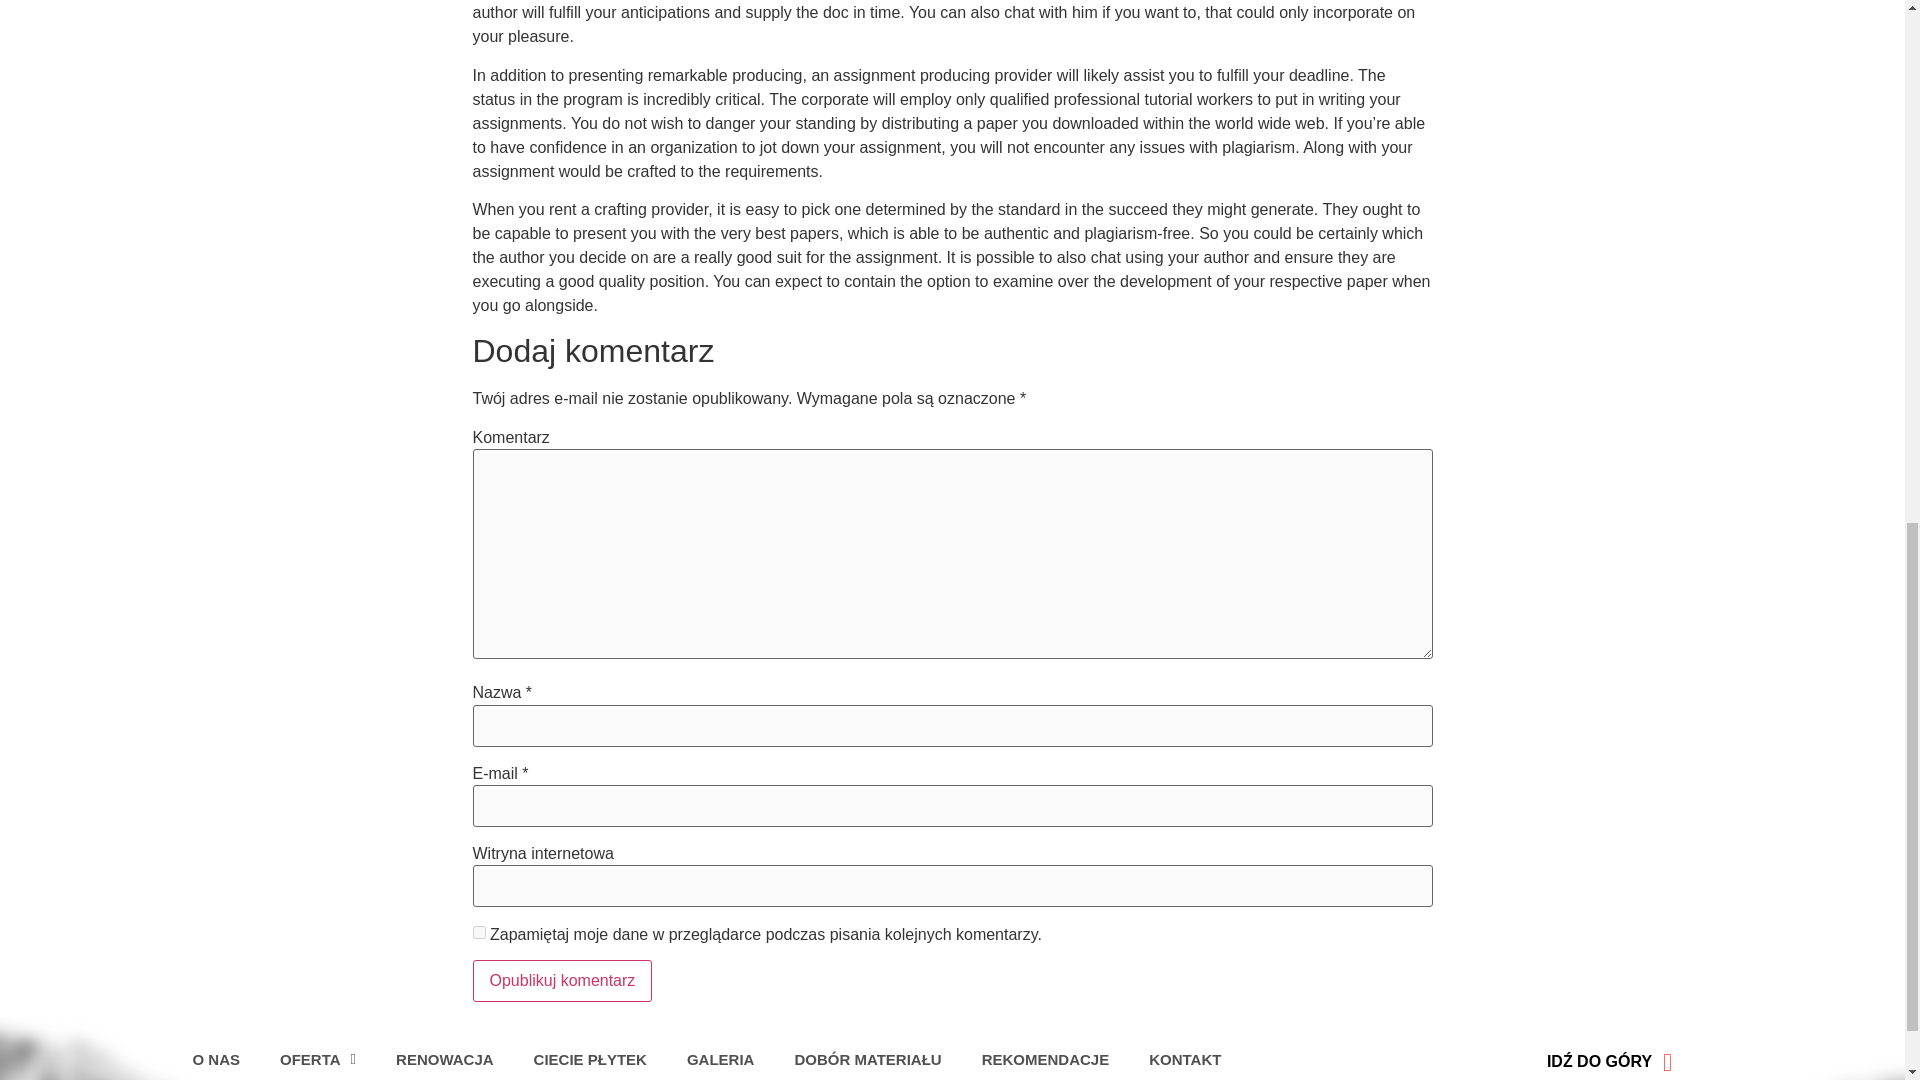 This screenshot has width=1920, height=1080. What do you see at coordinates (720, 1058) in the screenshot?
I see `GALERIA` at bounding box center [720, 1058].